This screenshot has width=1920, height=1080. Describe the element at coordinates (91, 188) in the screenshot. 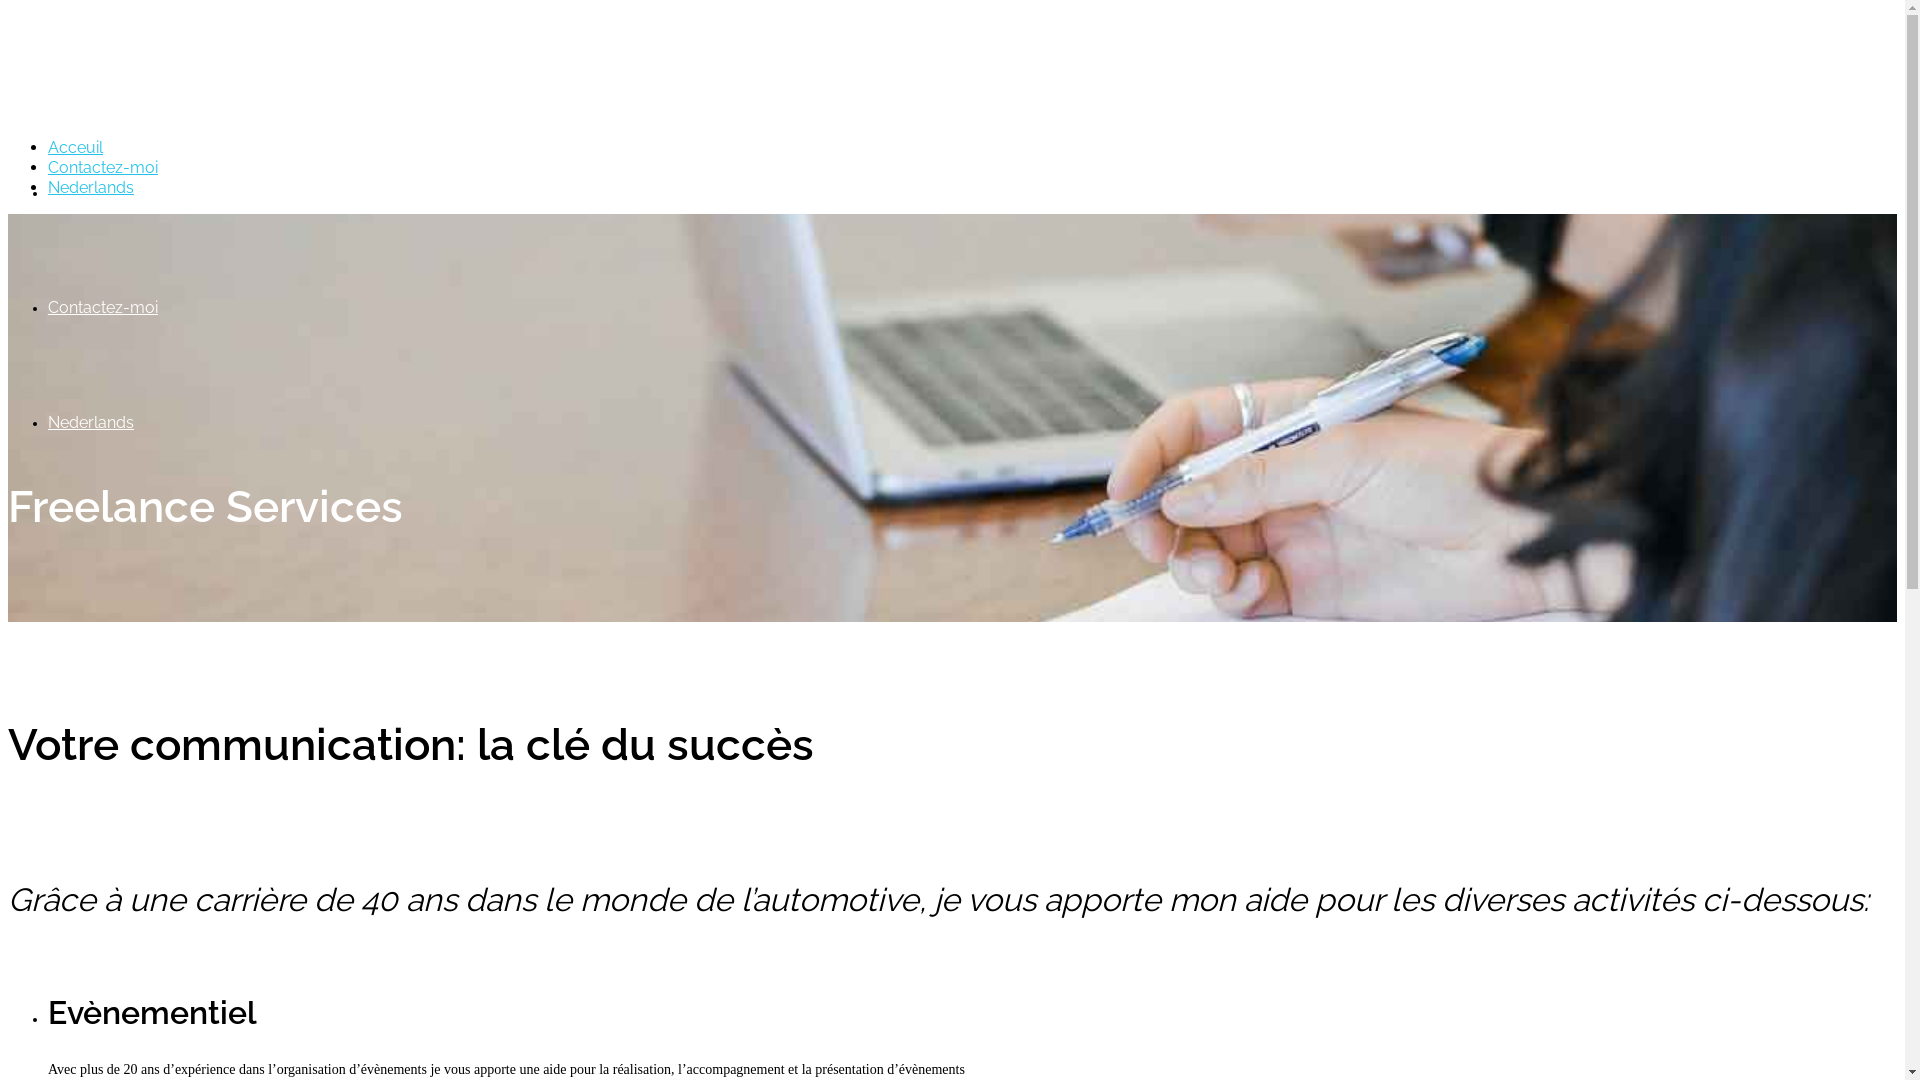

I see `Nederlands` at that location.